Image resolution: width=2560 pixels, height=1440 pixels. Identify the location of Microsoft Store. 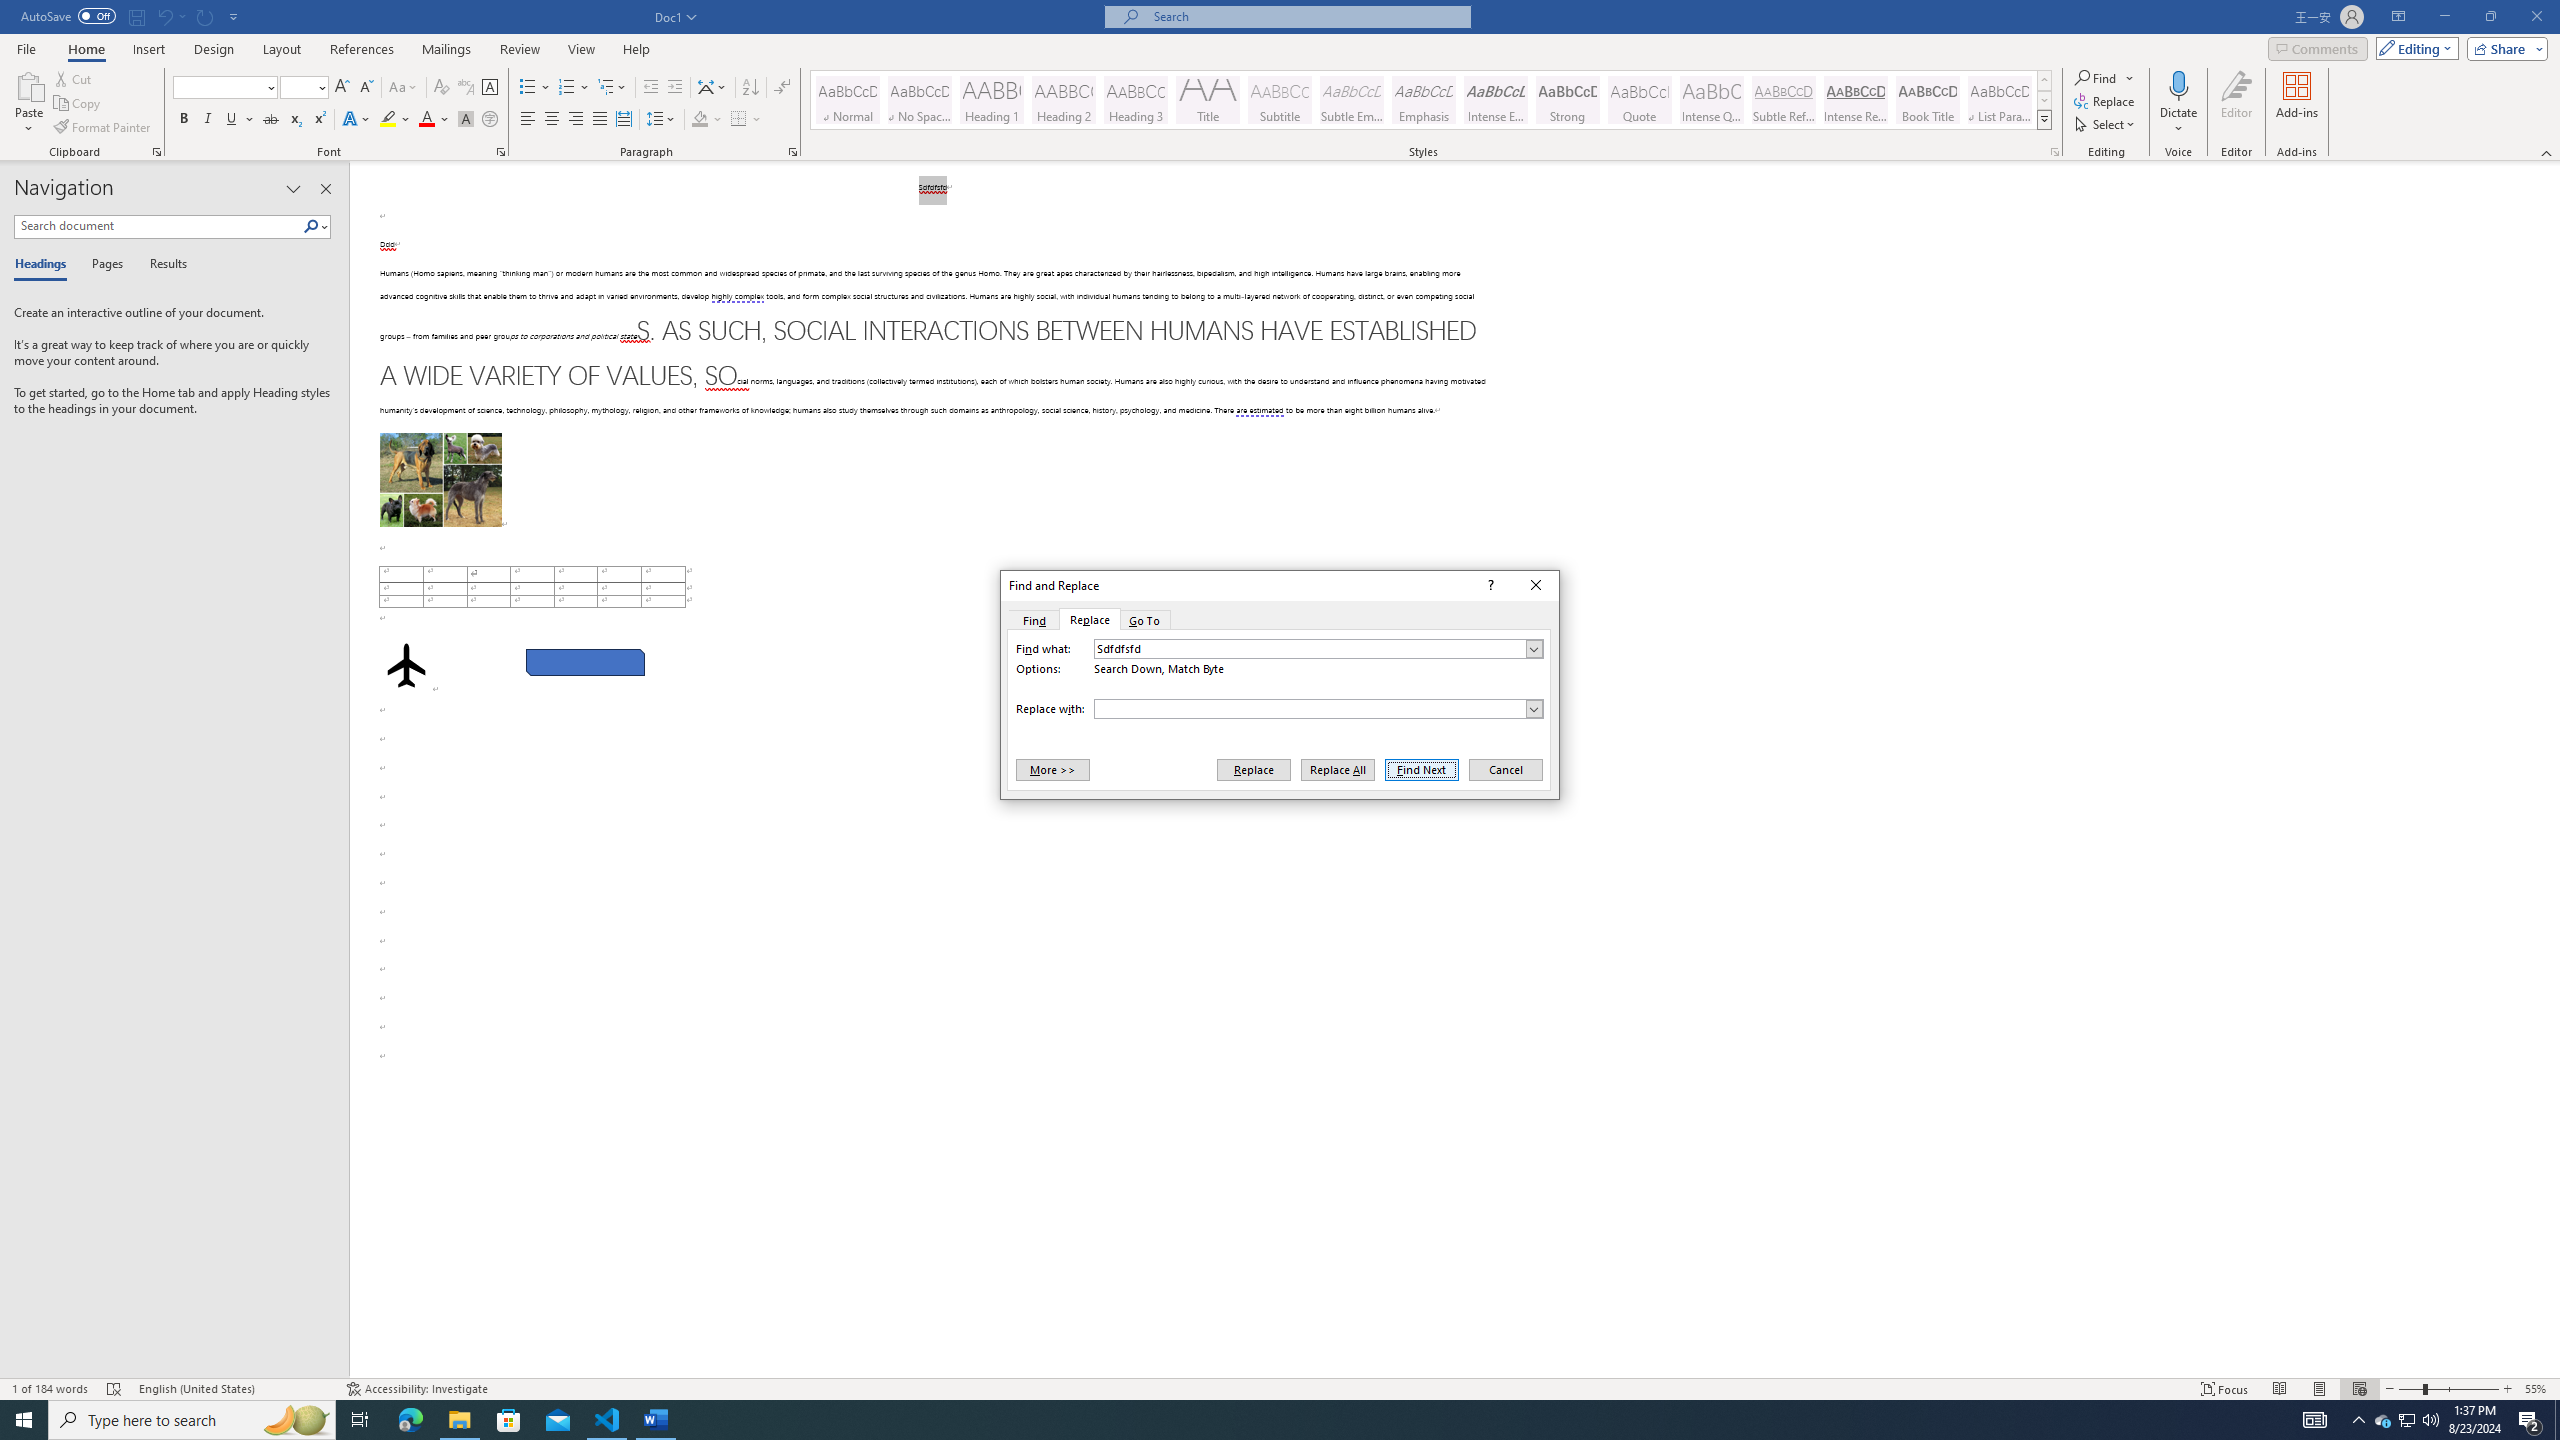
(509, 1420).